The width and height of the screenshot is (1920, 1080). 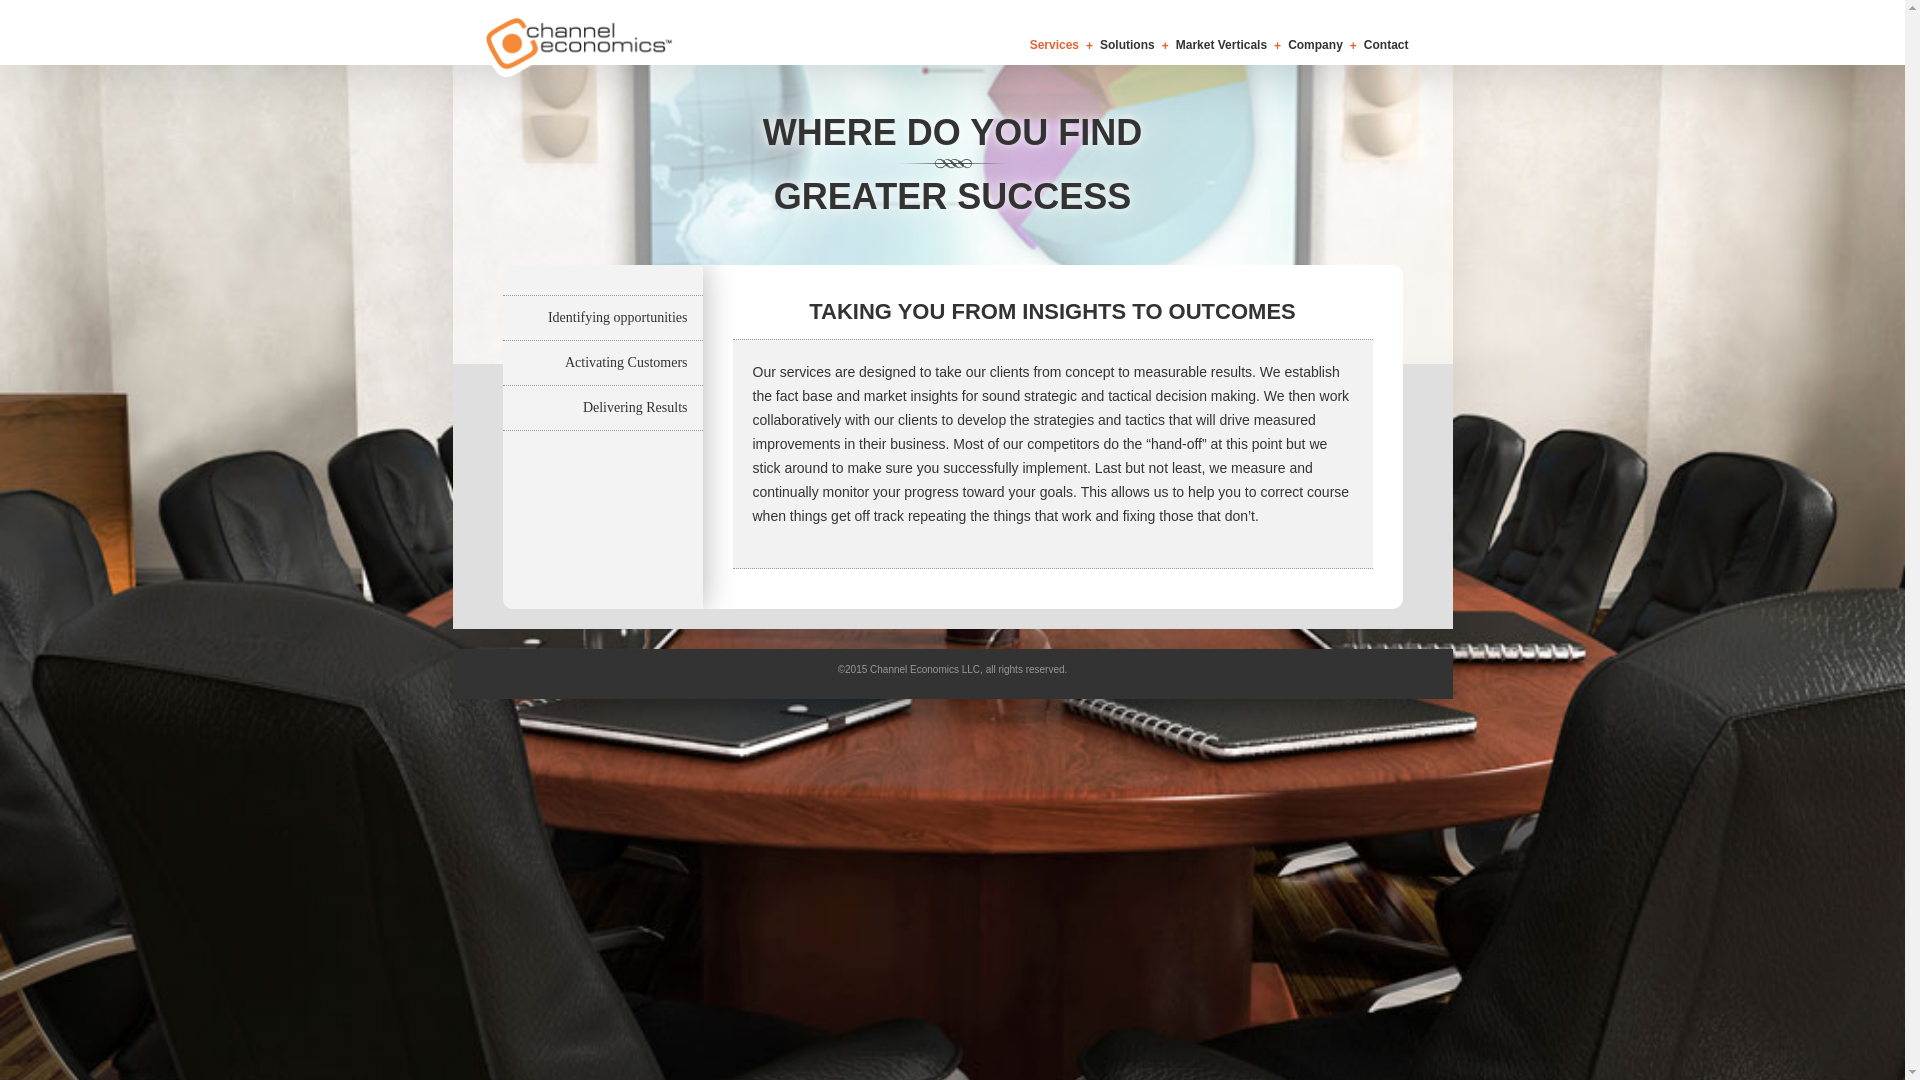 I want to click on Identifying opportunities, so click(x=602, y=318).